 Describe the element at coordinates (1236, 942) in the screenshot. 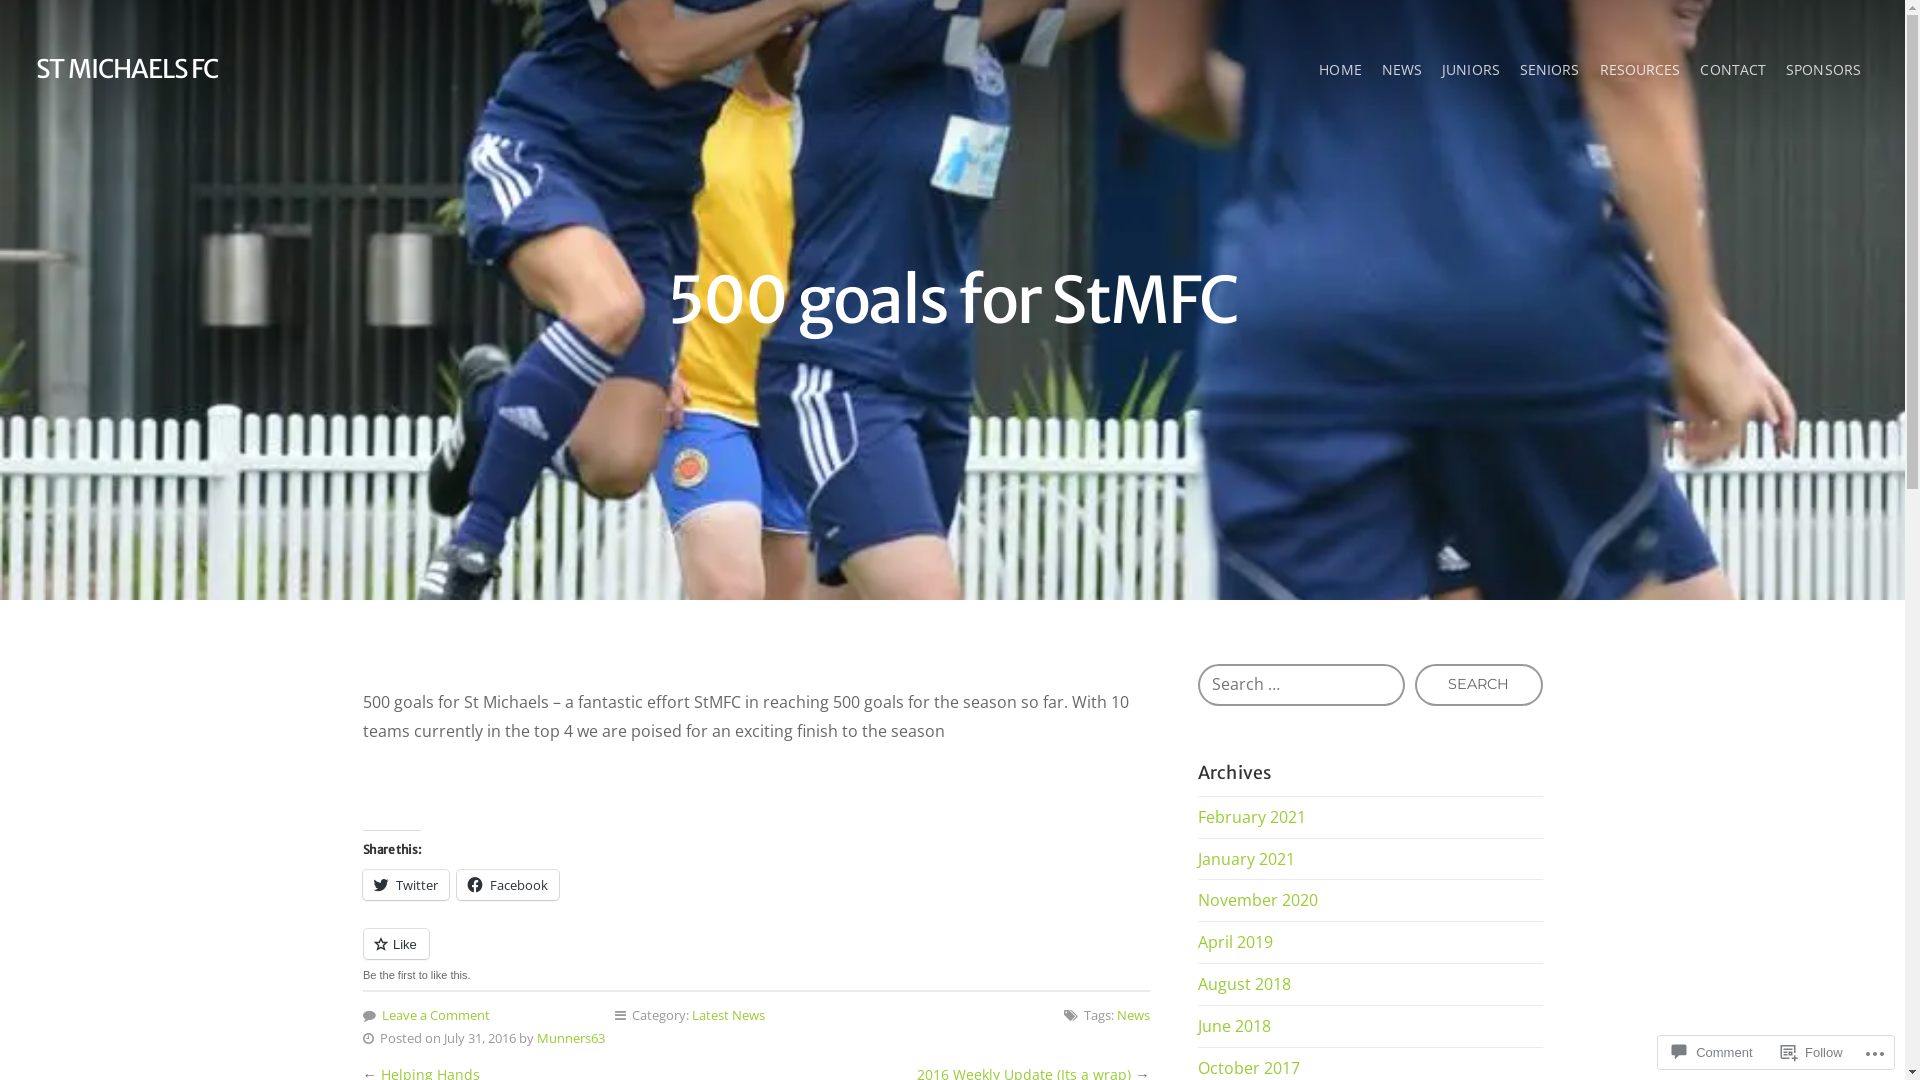

I see `April 2019` at that location.